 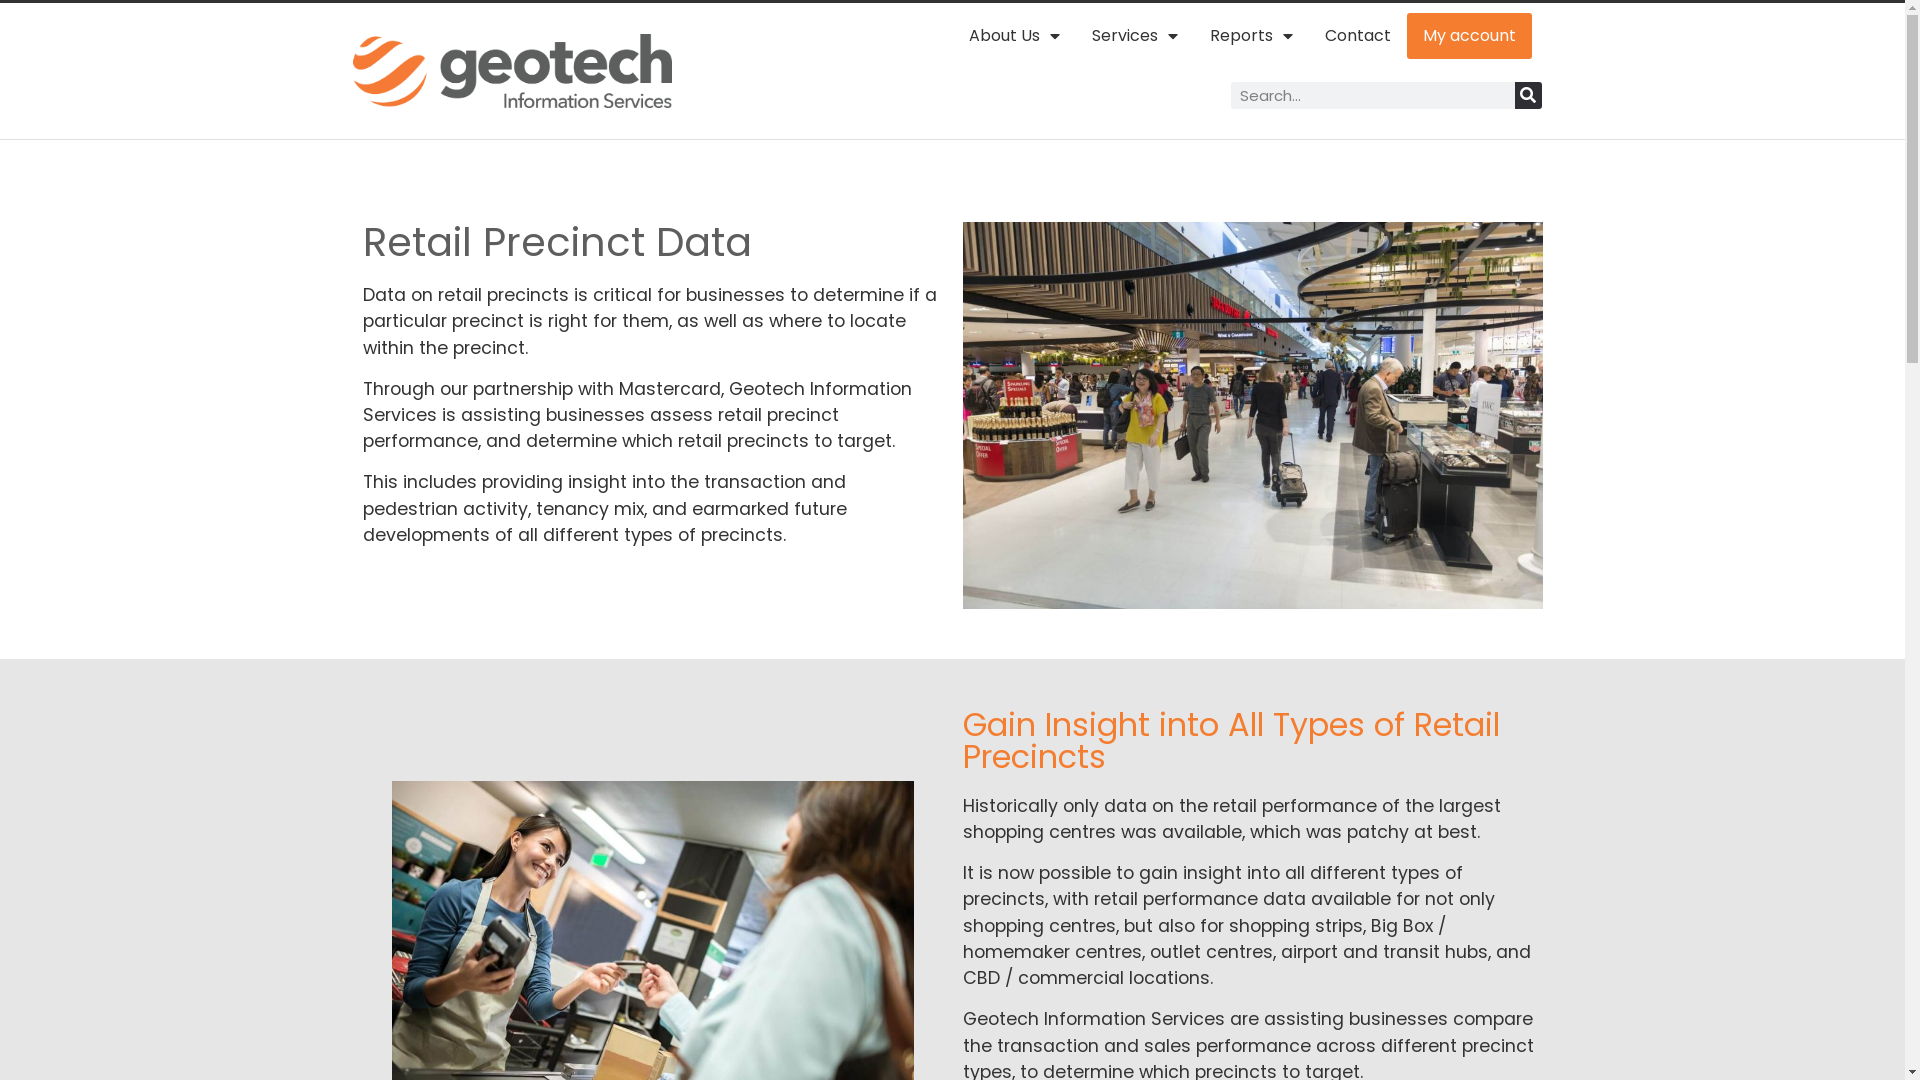 I want to click on Services, so click(x=1135, y=36).